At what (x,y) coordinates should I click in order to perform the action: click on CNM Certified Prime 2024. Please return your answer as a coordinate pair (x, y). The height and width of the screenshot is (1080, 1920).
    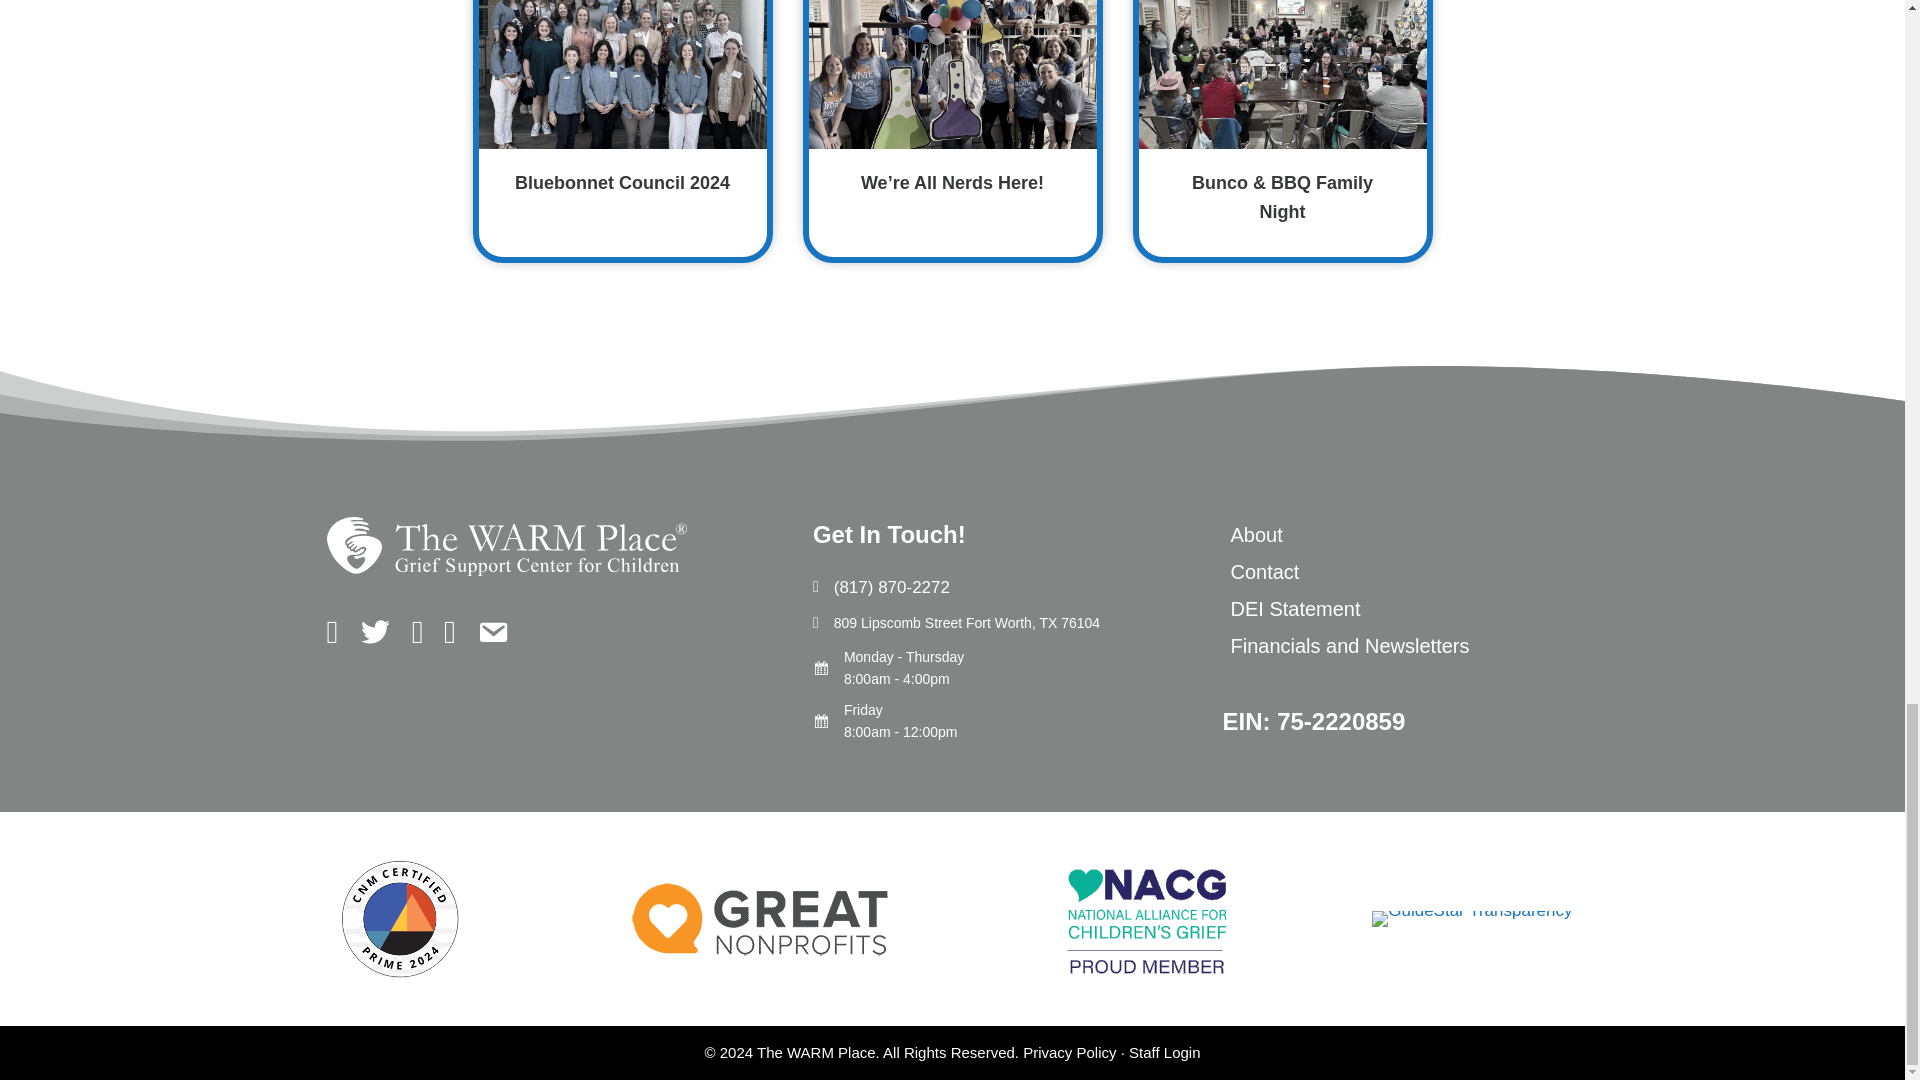
    Looking at the image, I should click on (399, 919).